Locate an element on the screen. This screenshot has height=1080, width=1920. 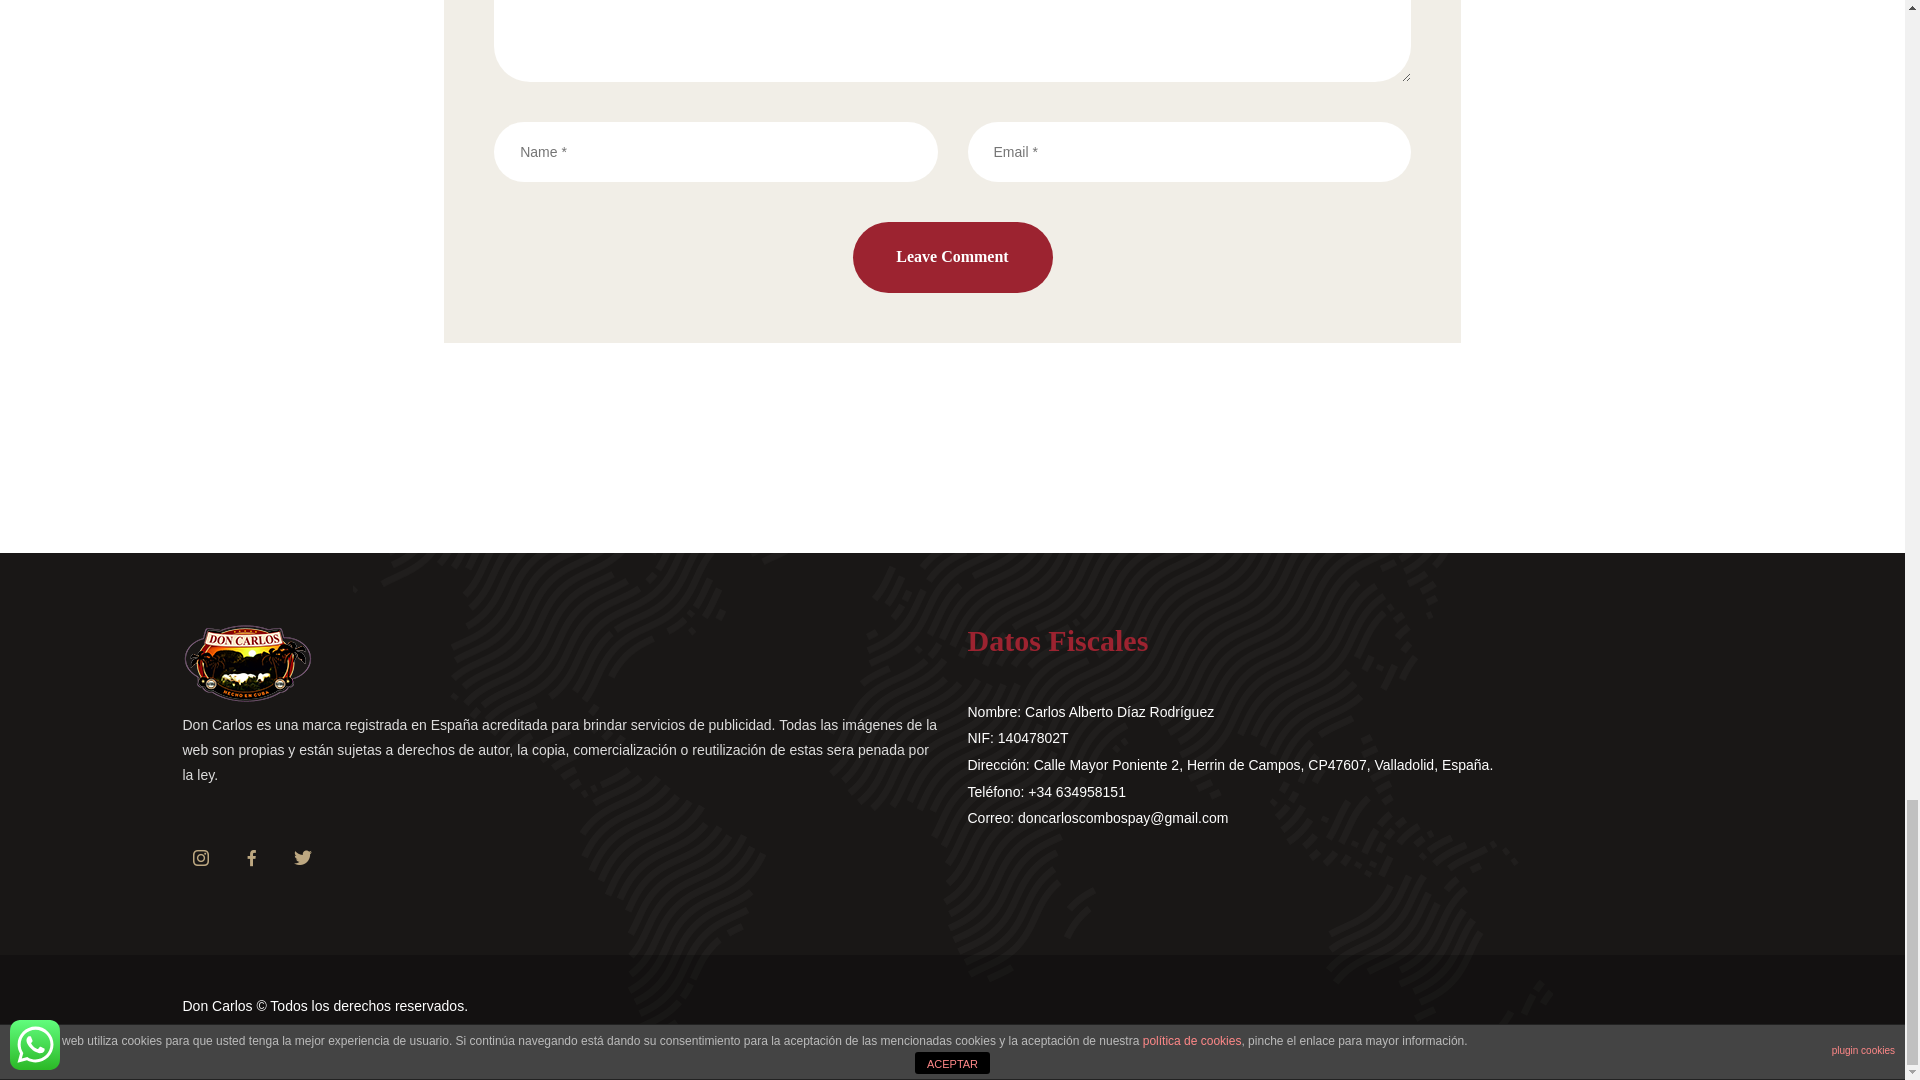
Leave Comment is located at coordinates (952, 257).